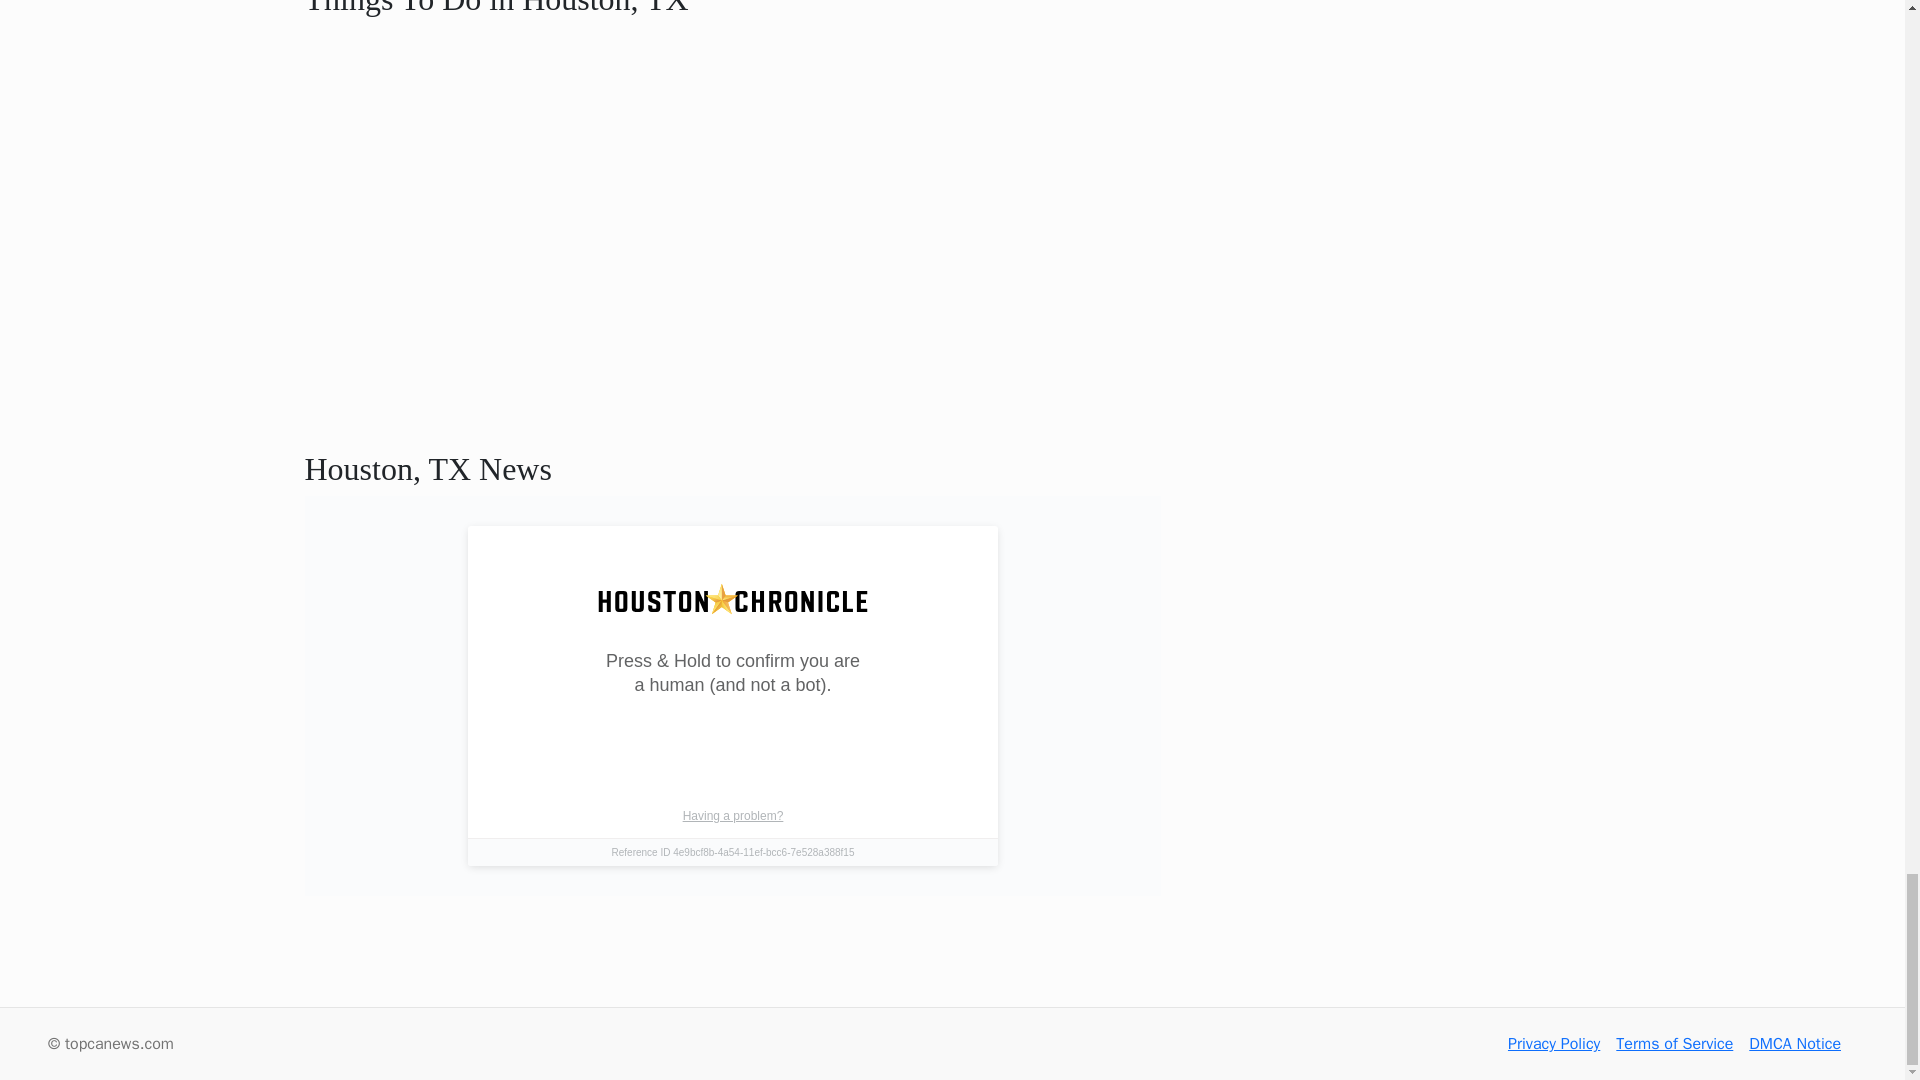  Describe the element at coordinates (1674, 1044) in the screenshot. I see `Terms of Service` at that location.